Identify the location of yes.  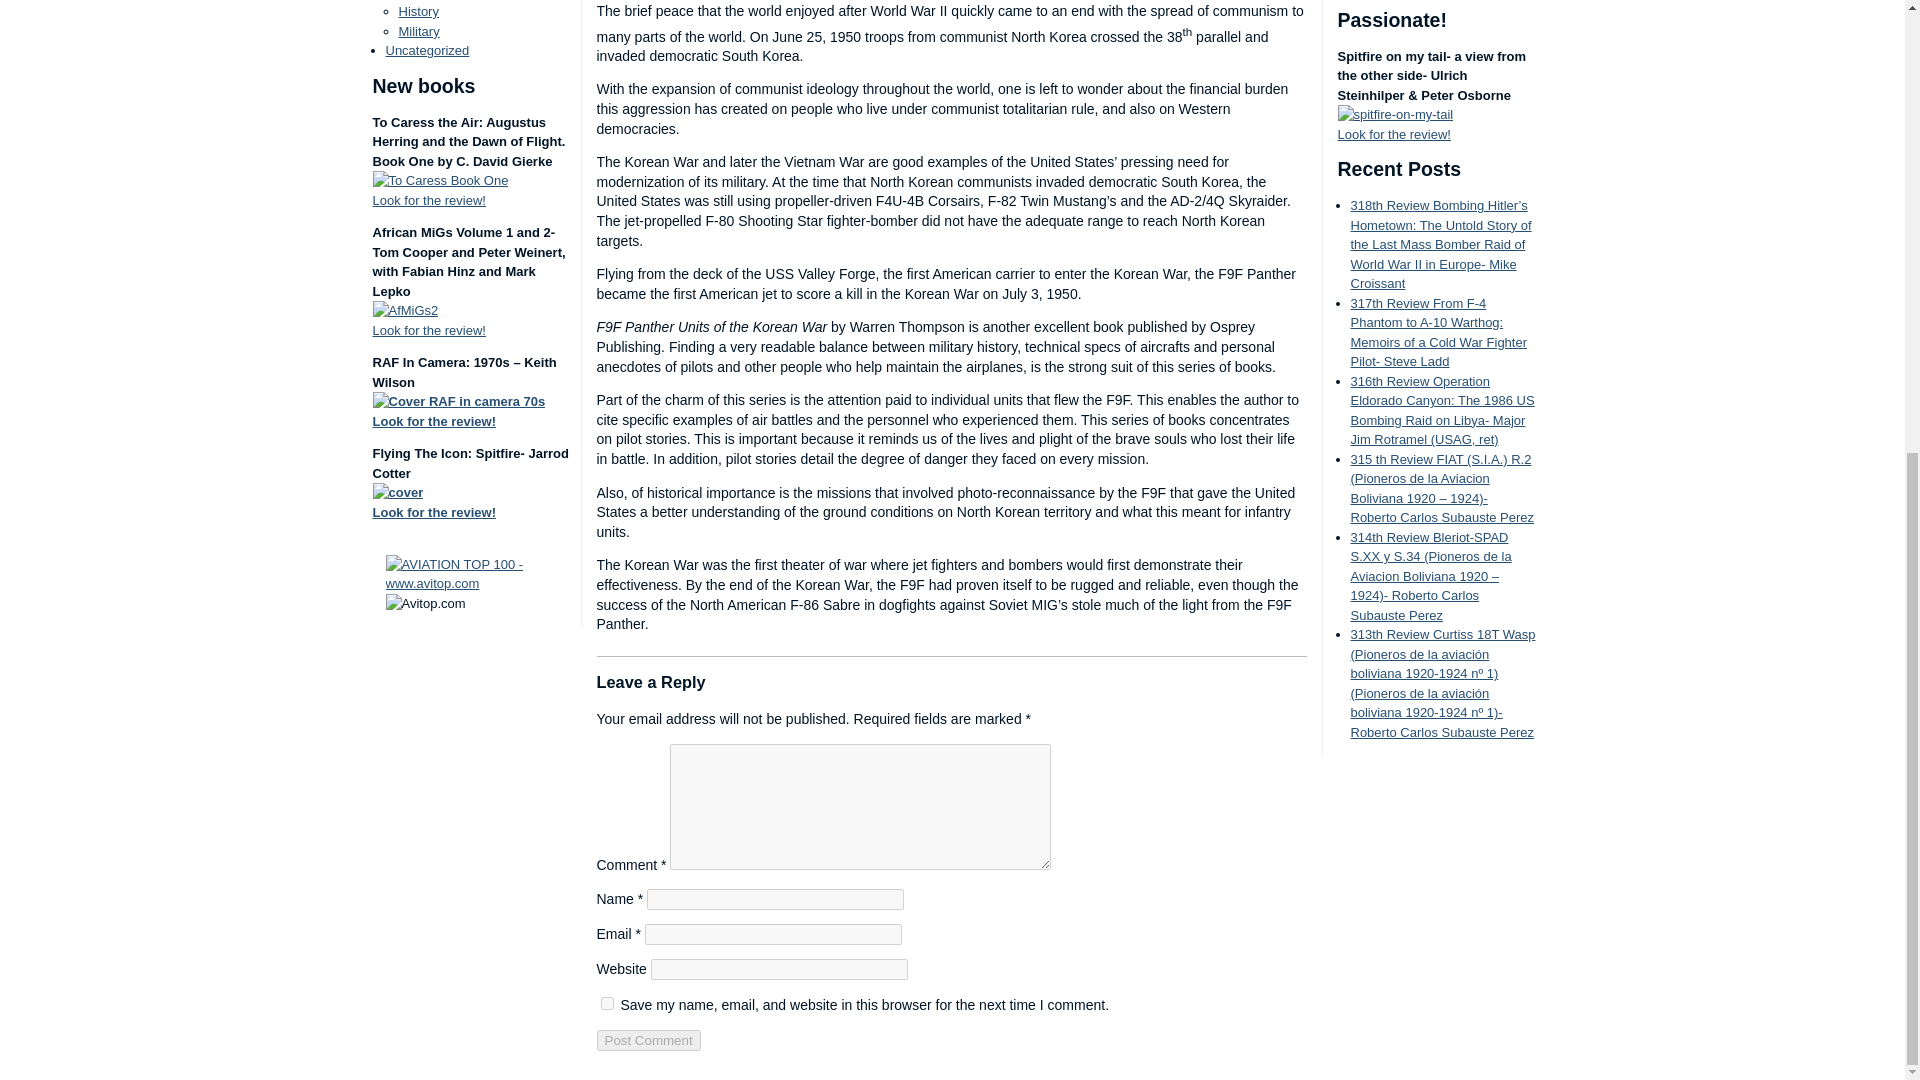
(606, 1002).